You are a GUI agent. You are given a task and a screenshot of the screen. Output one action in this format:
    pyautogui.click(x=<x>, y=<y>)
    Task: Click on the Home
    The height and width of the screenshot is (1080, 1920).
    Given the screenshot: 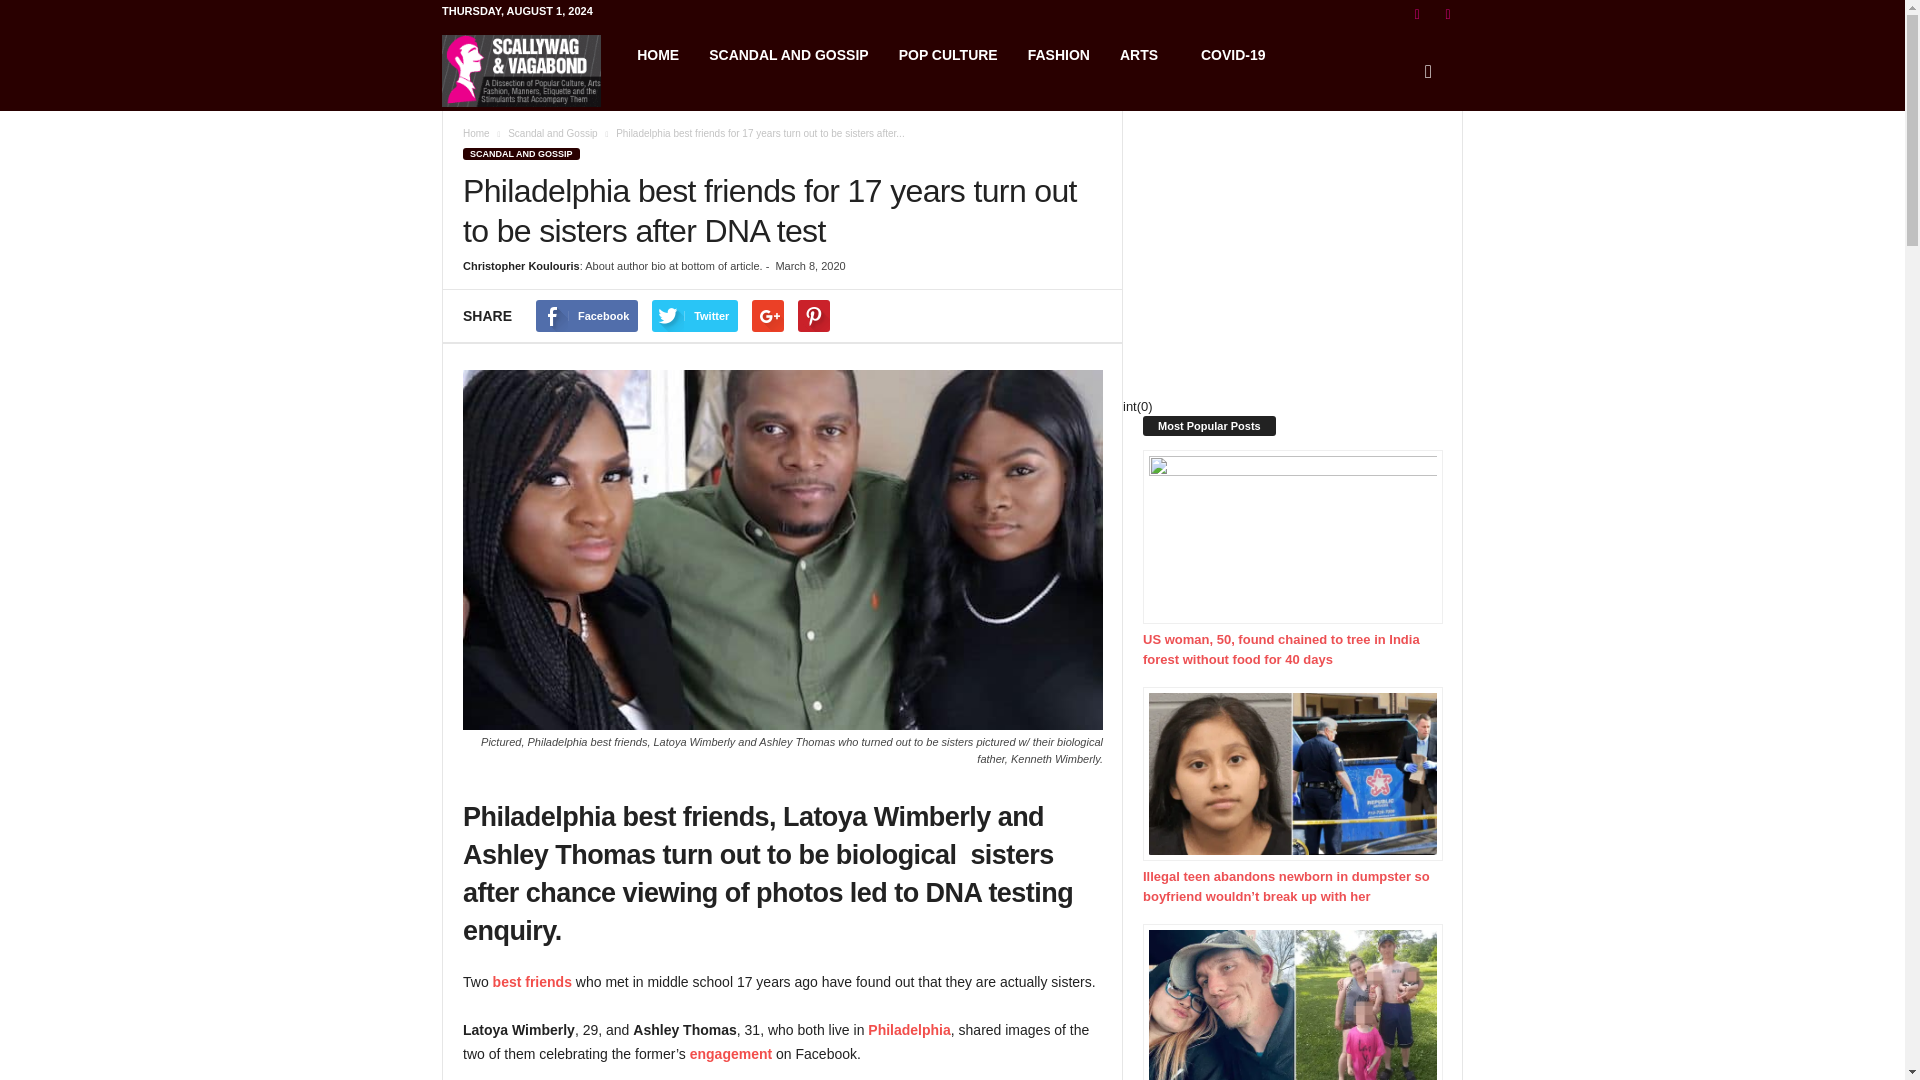 What is the action you would take?
    pyautogui.click(x=476, y=134)
    